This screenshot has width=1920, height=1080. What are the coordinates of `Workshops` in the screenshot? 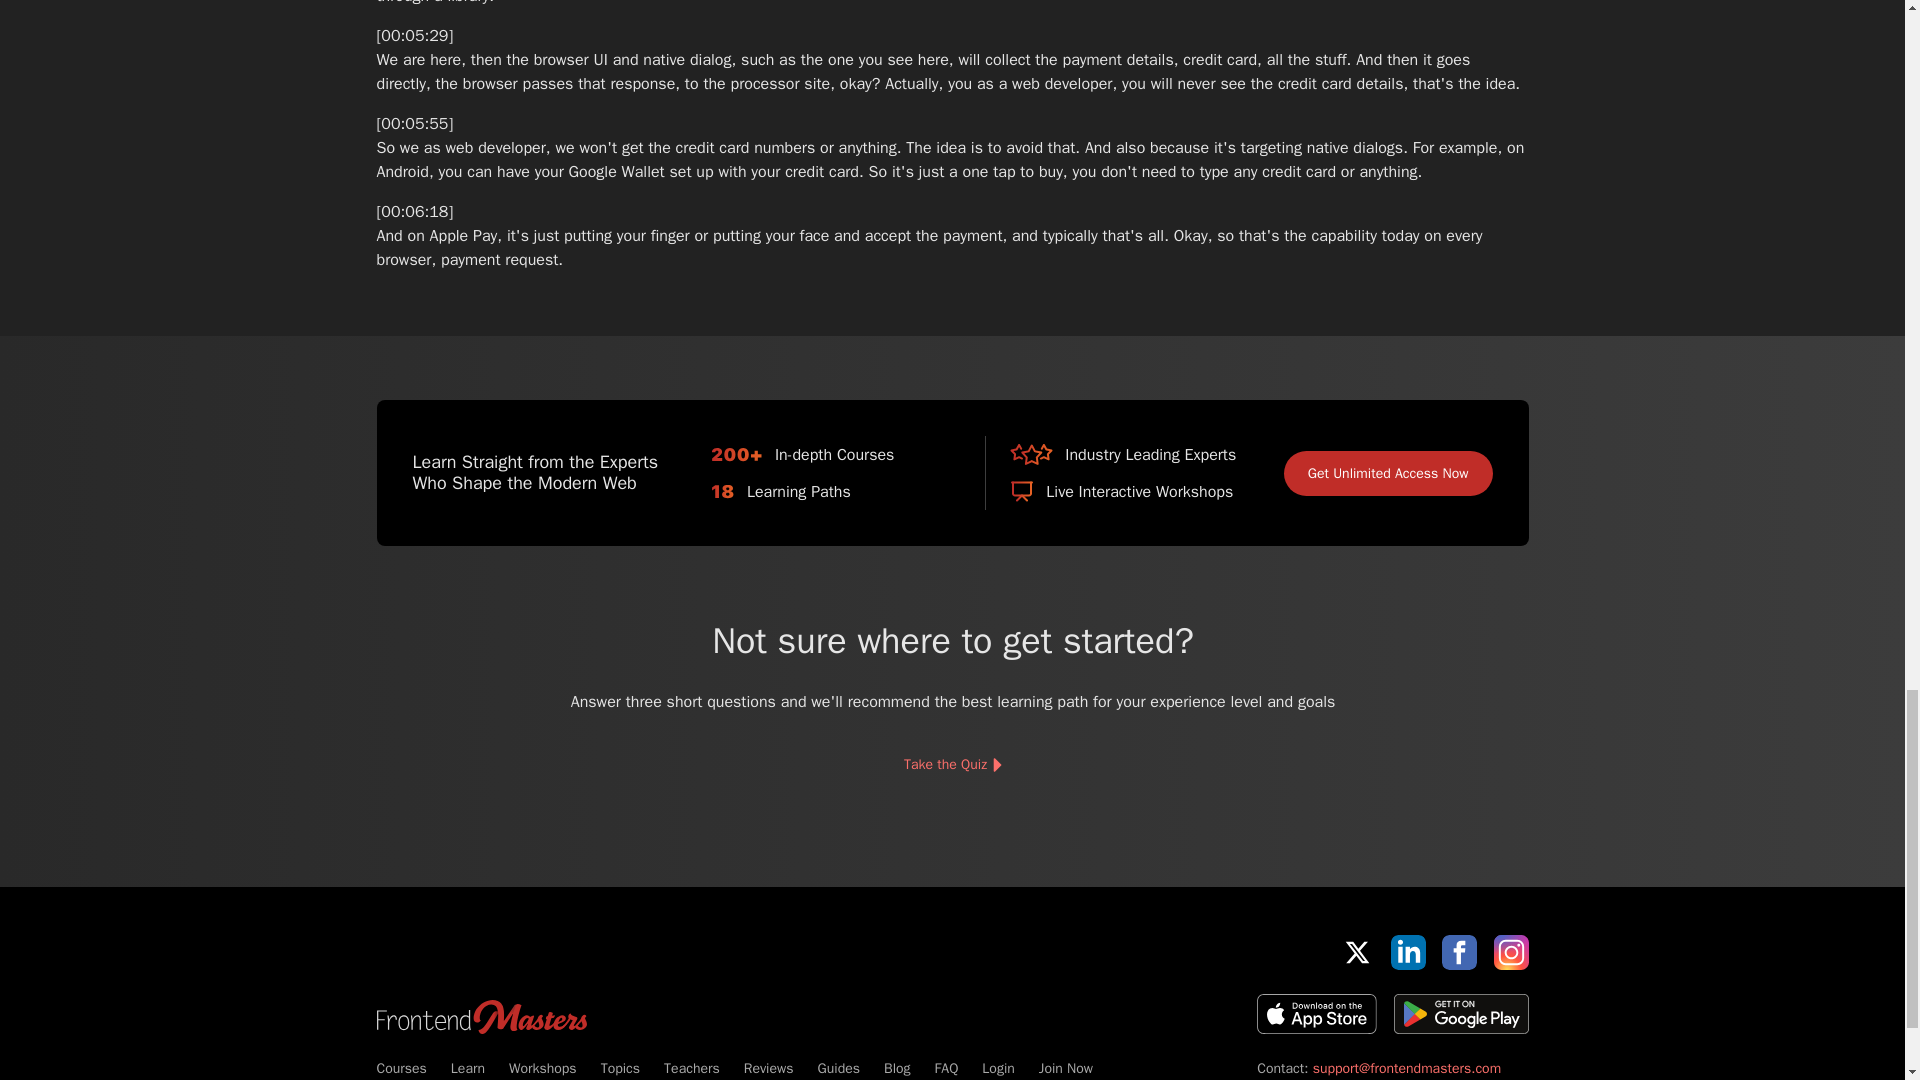 It's located at (542, 1068).